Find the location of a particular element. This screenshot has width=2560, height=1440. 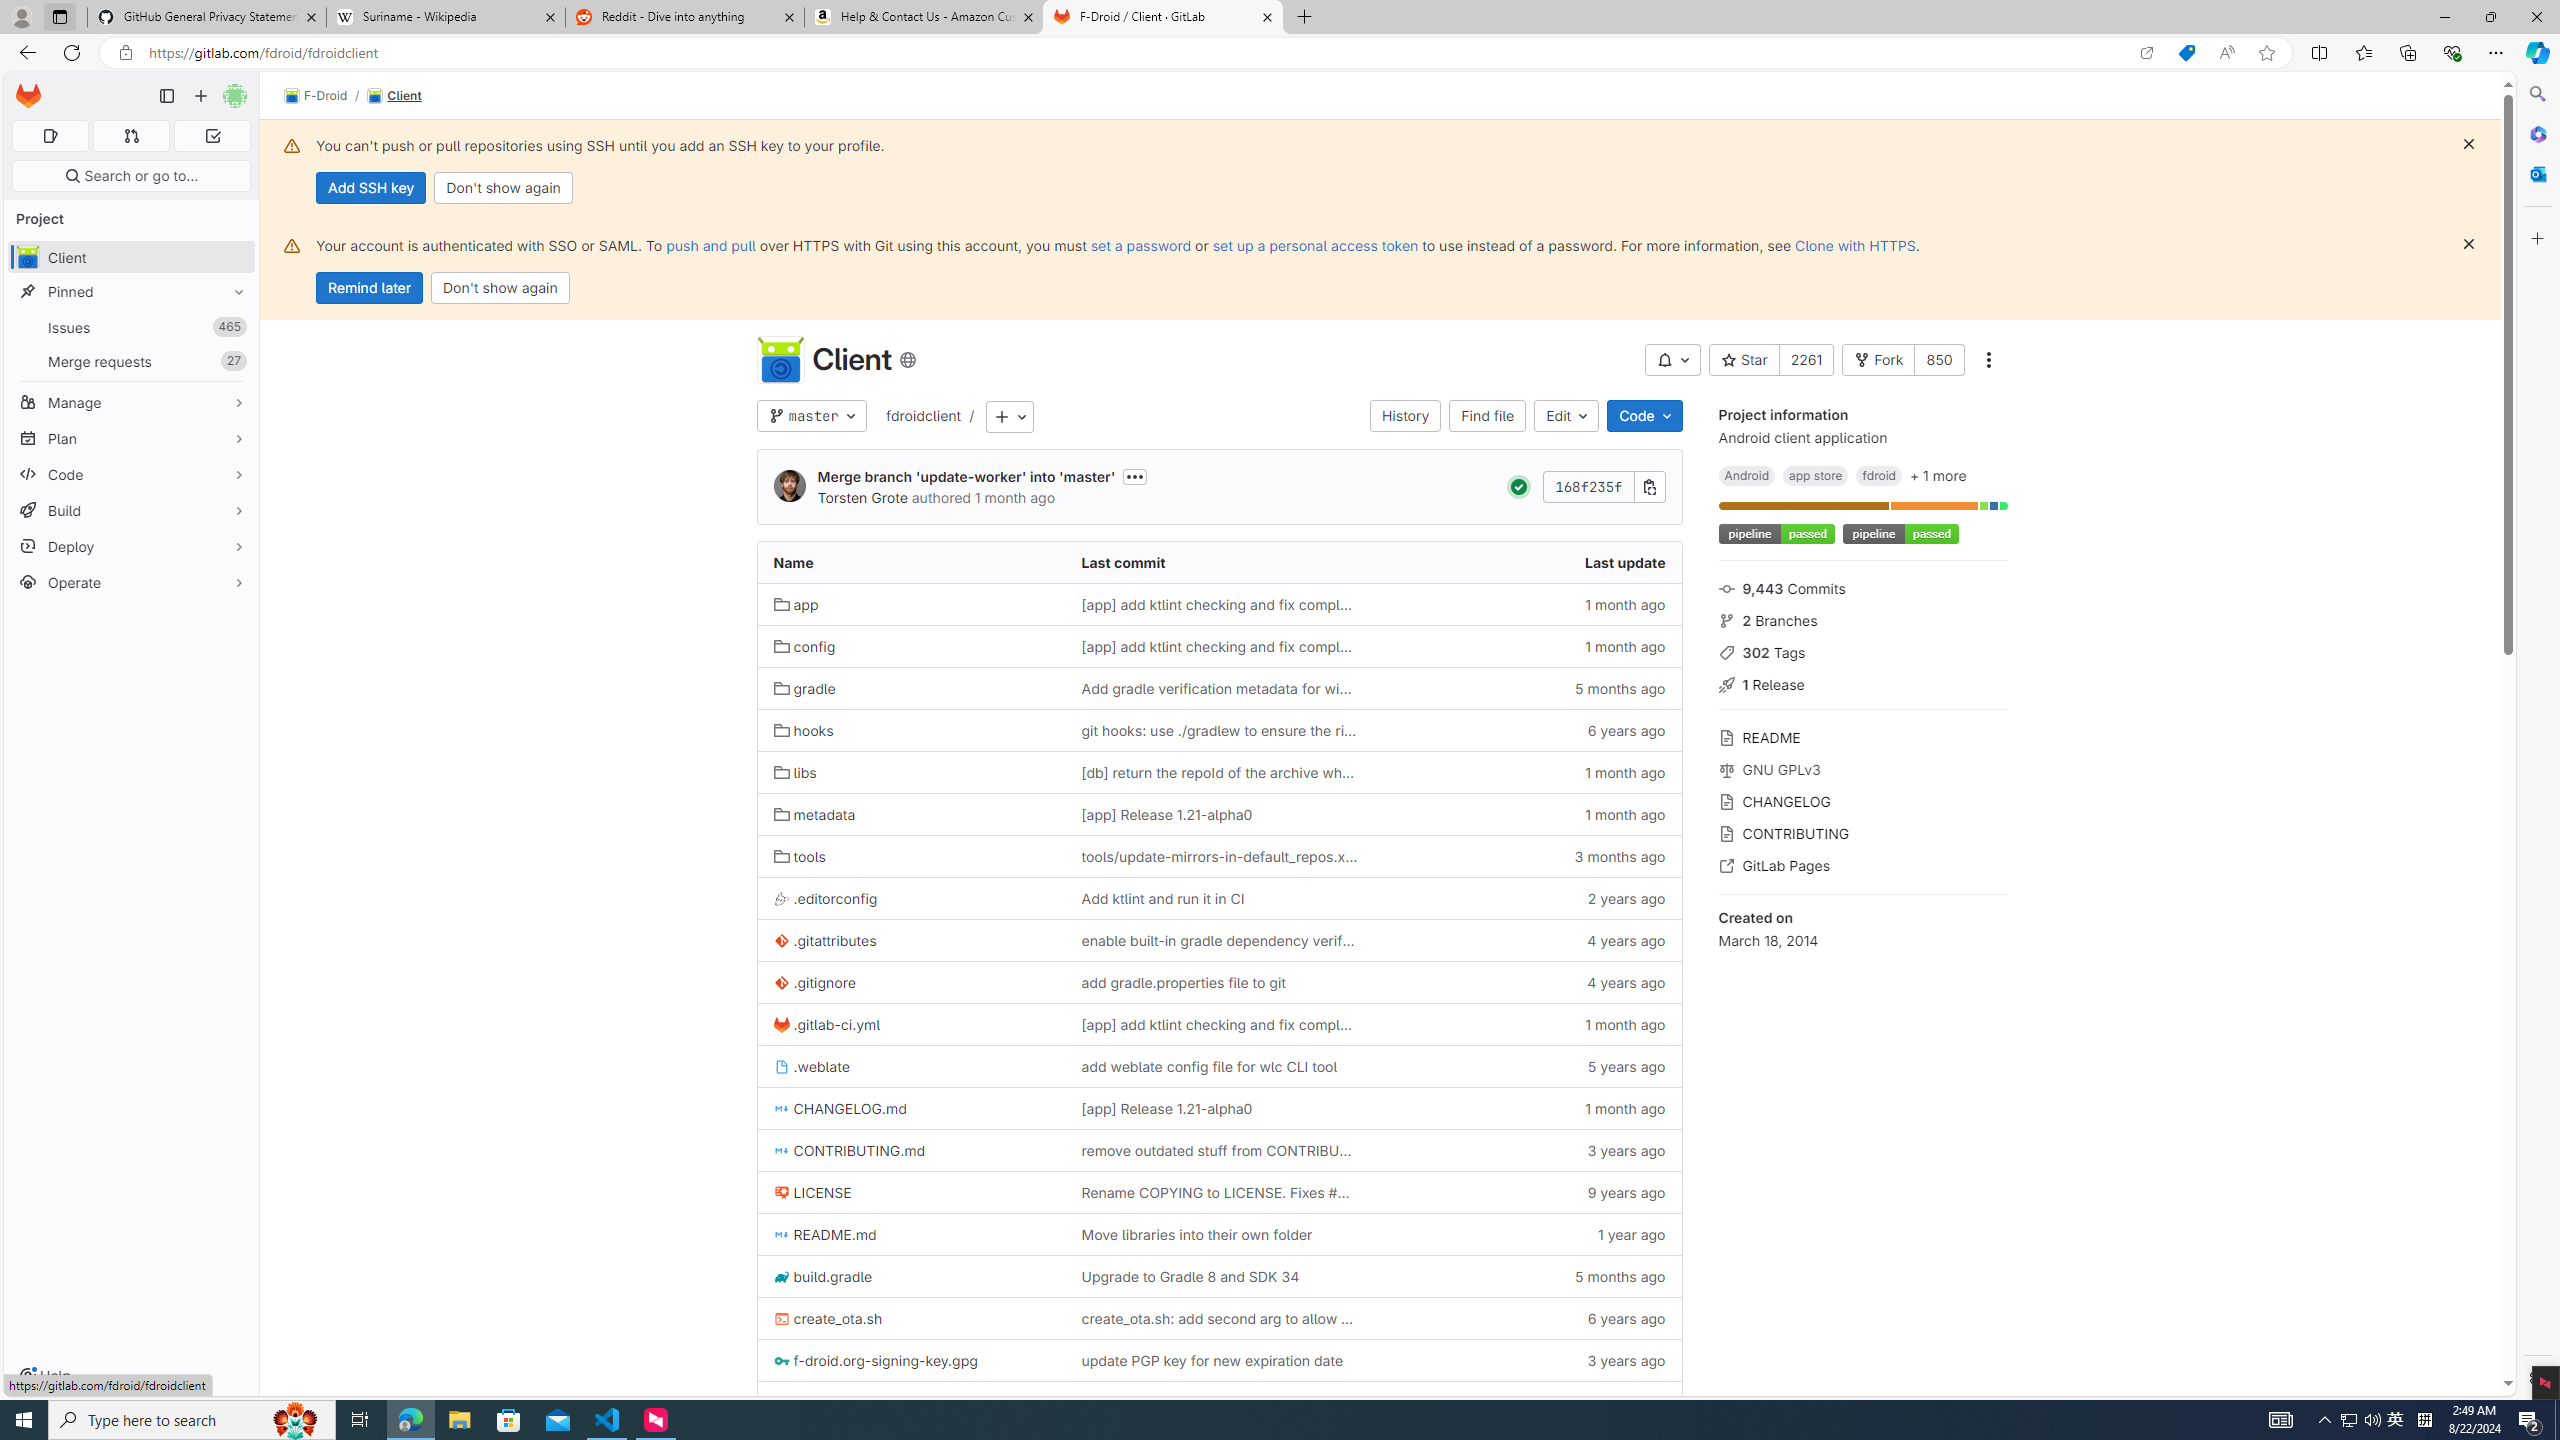

3 years ago is located at coordinates (1526, 1360).